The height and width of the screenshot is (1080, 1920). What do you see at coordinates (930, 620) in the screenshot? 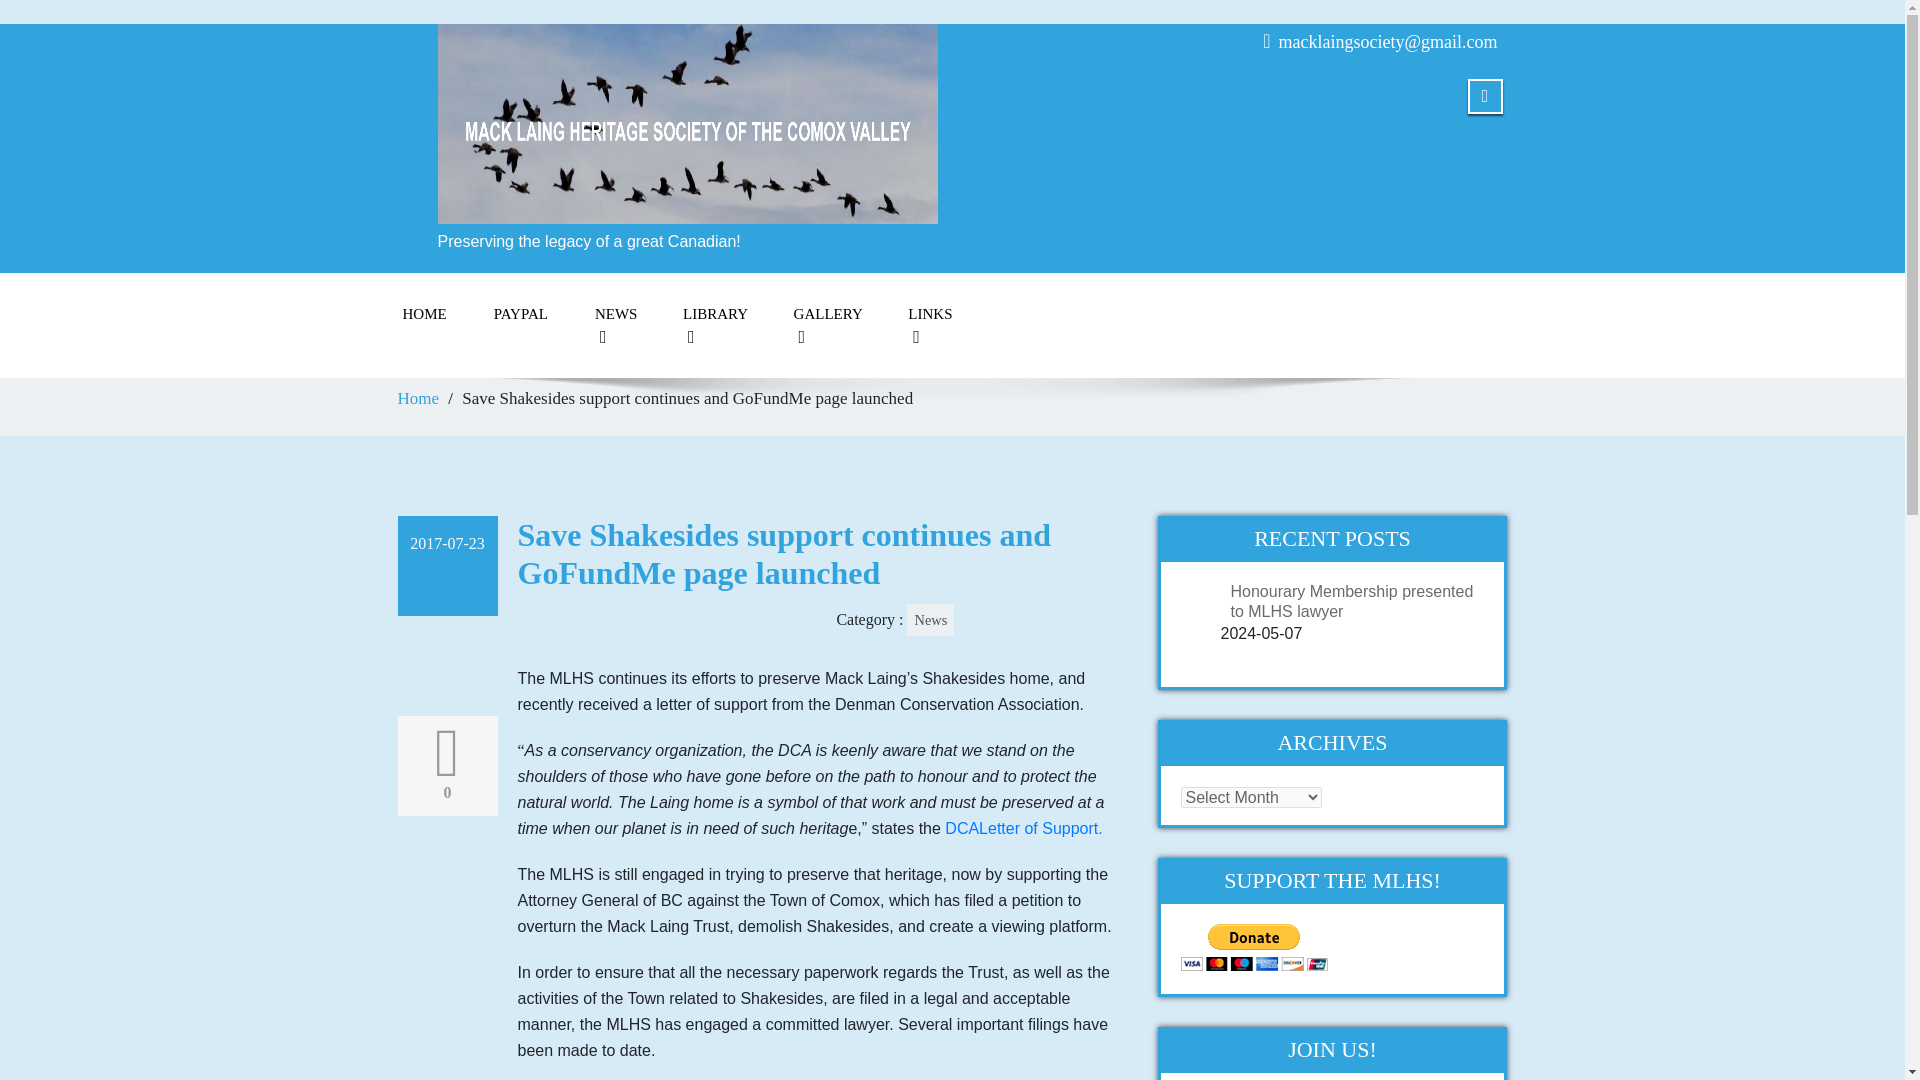
I see `News` at bounding box center [930, 620].